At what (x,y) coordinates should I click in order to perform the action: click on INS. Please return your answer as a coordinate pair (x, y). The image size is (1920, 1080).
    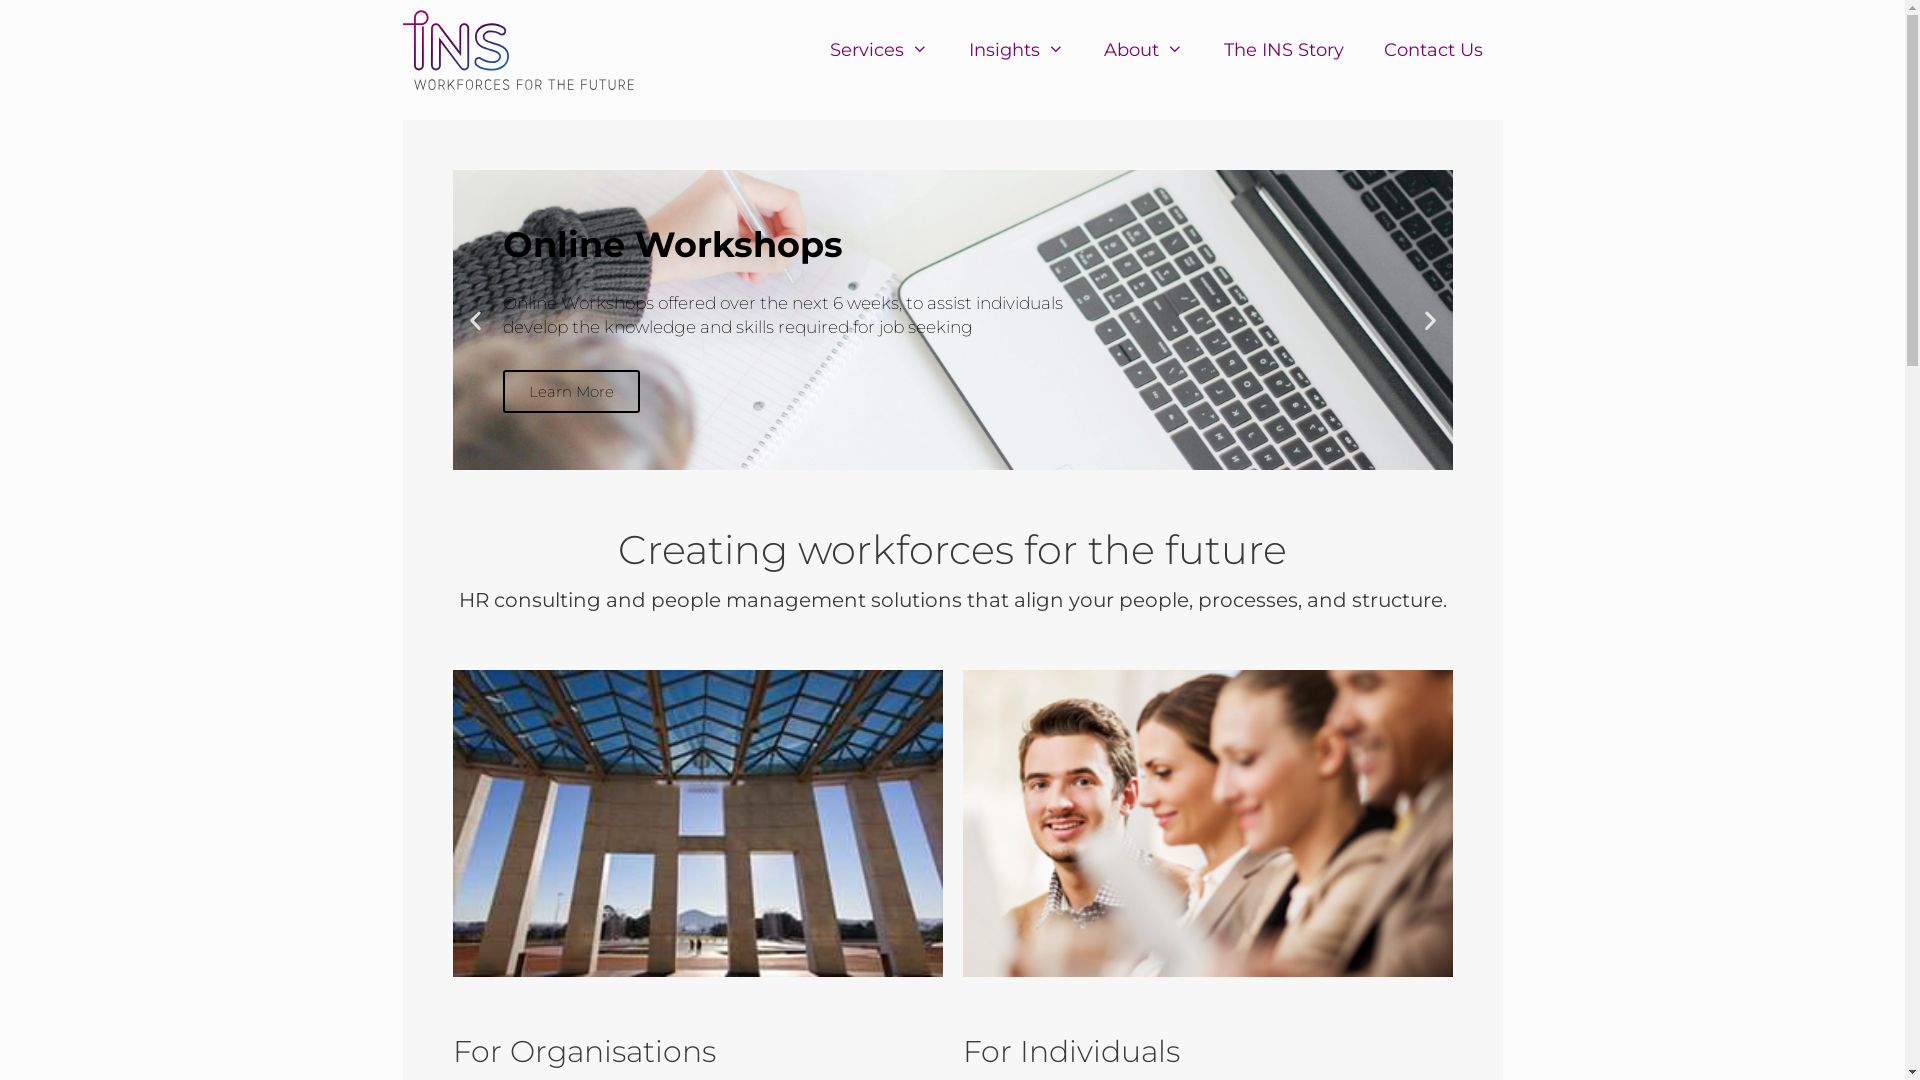
    Looking at the image, I should click on (518, 50).